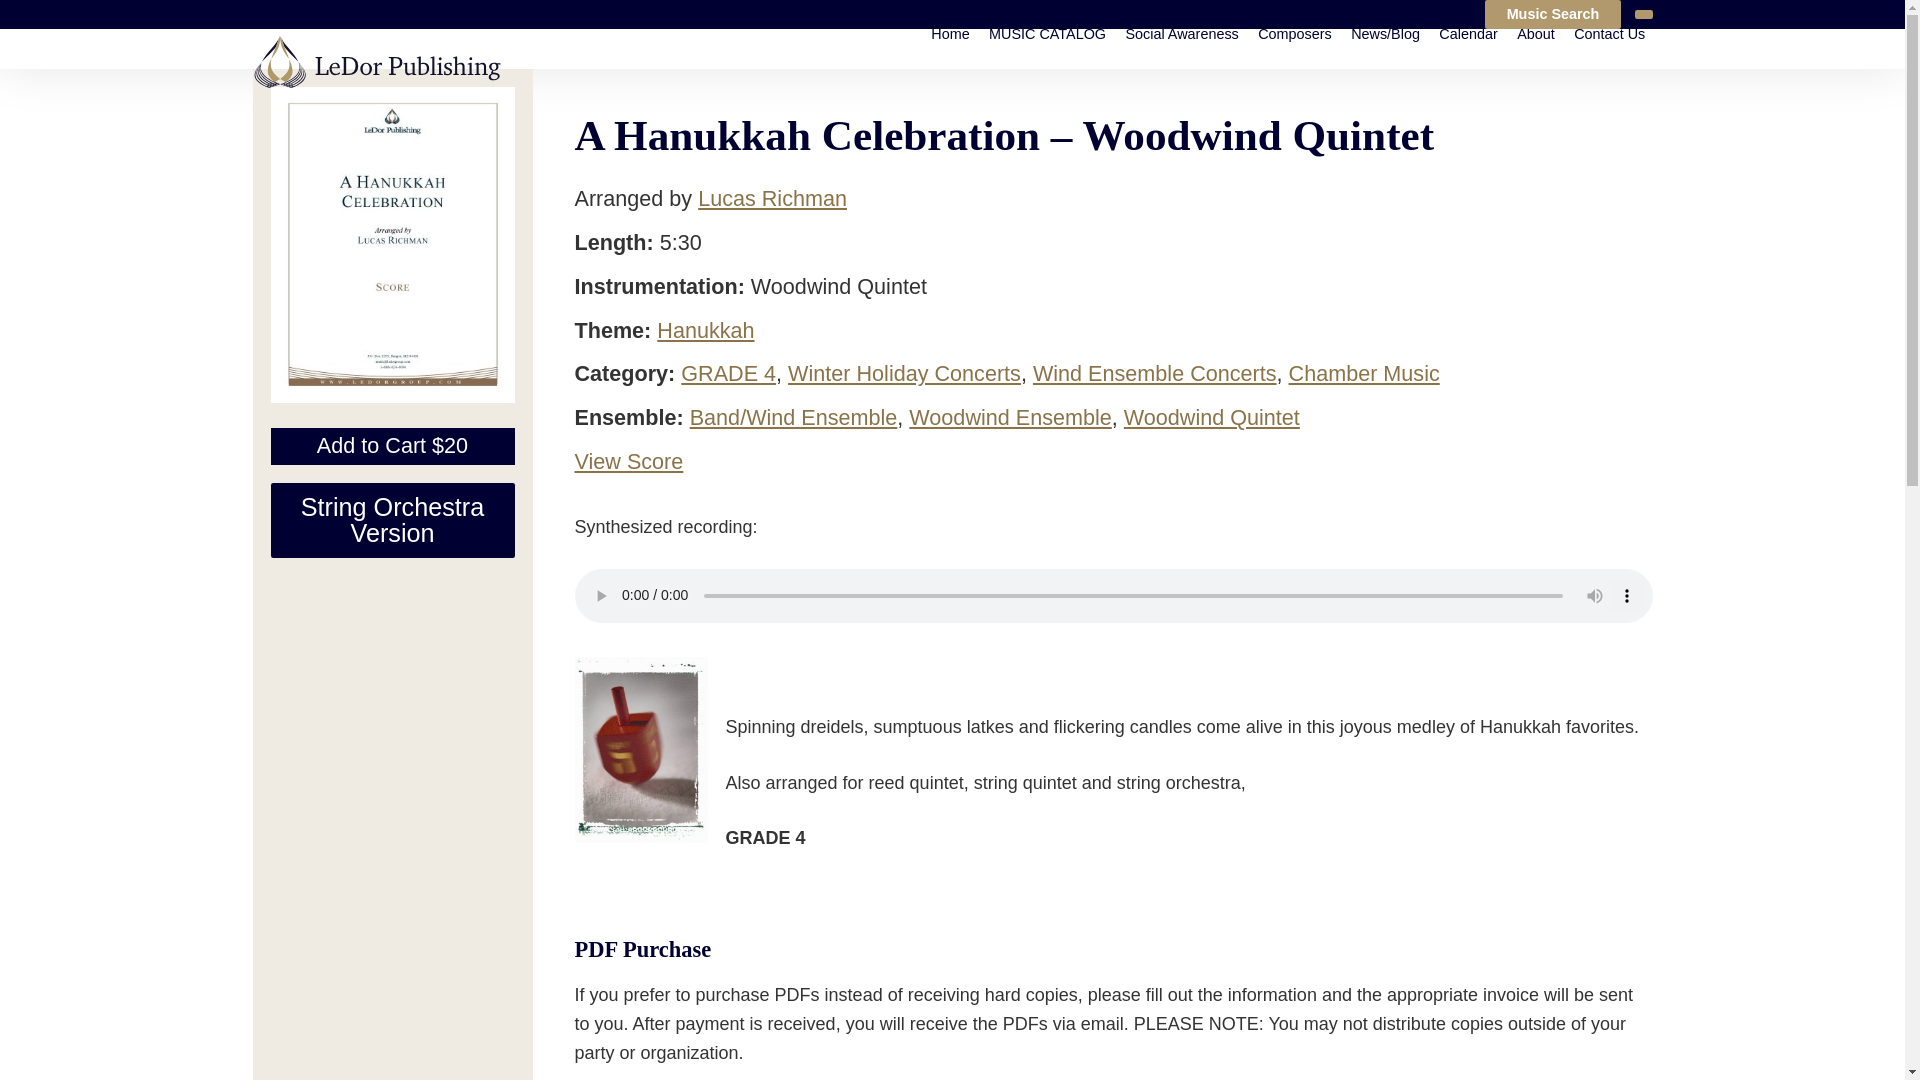 The width and height of the screenshot is (1920, 1080). Describe the element at coordinates (1610, 34) in the screenshot. I see `Contact Us` at that location.